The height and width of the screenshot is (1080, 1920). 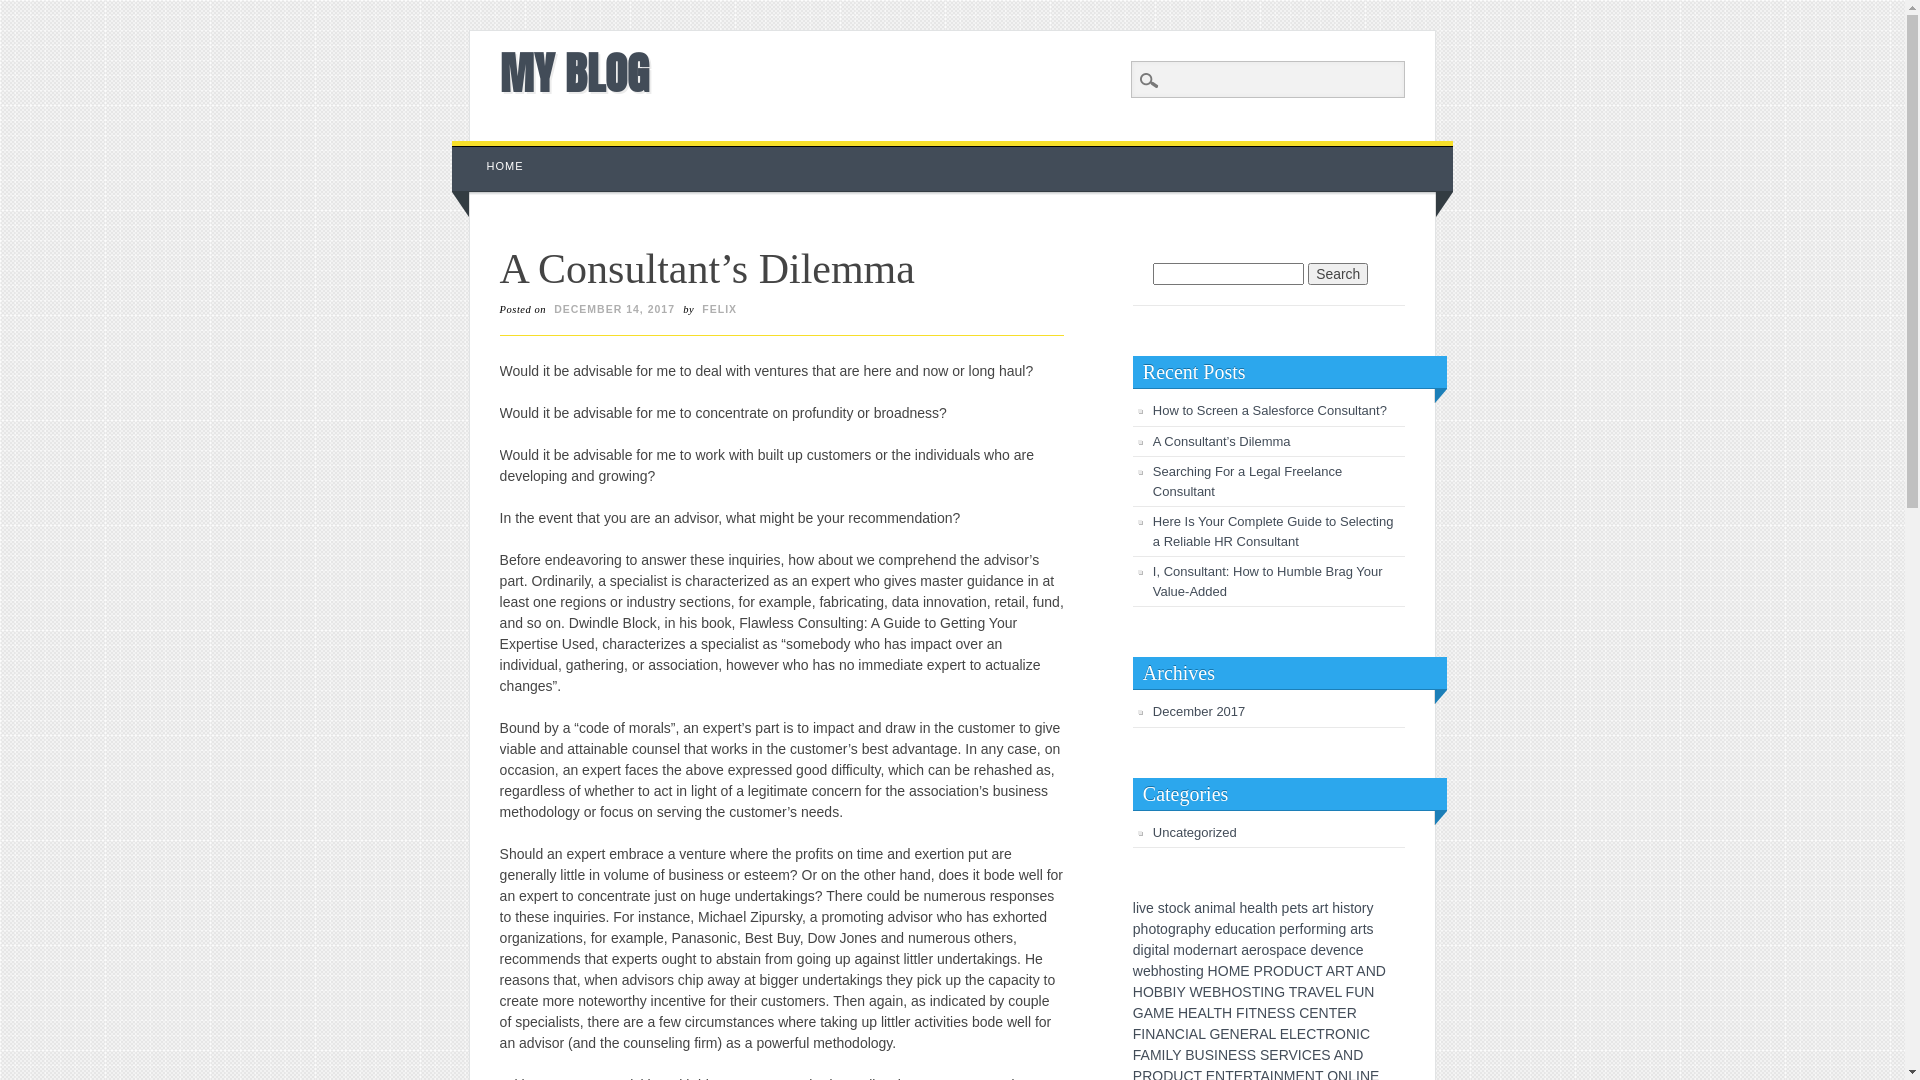 What do you see at coordinates (1304, 908) in the screenshot?
I see `s` at bounding box center [1304, 908].